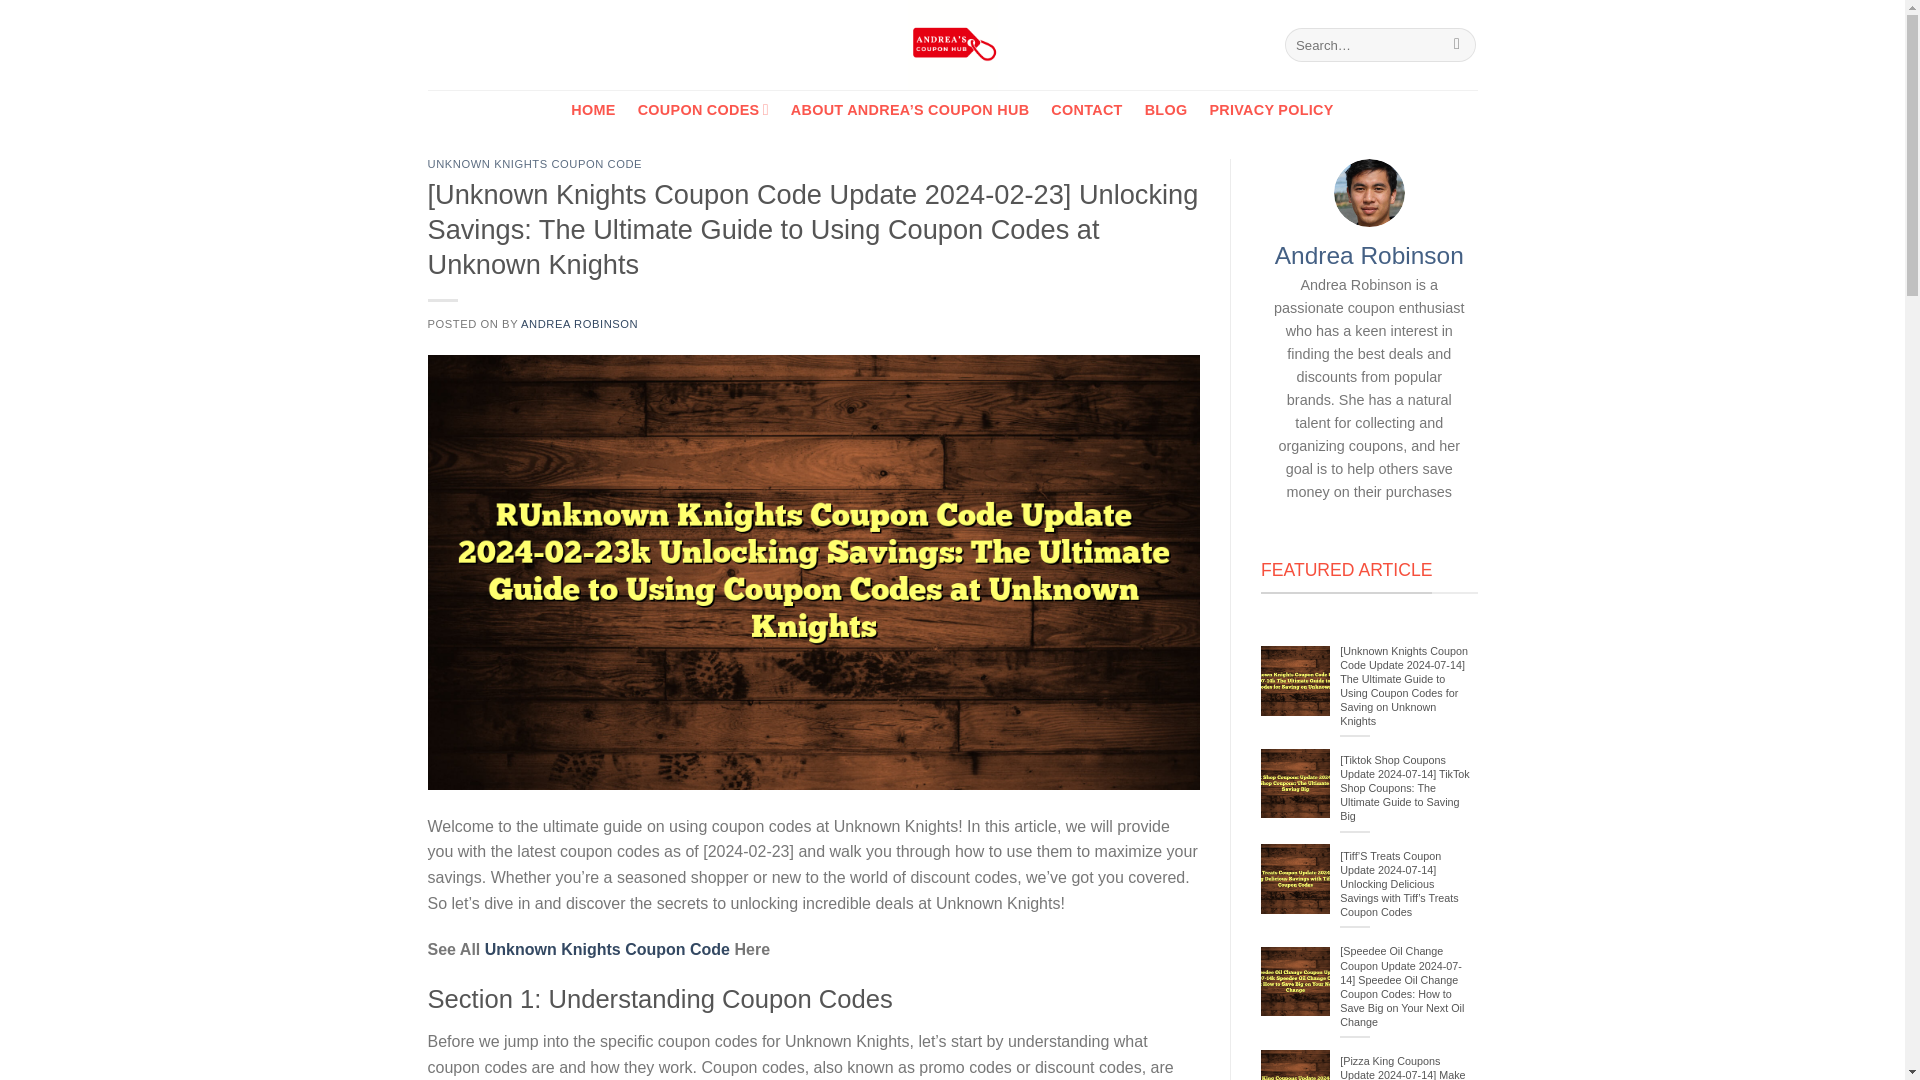 Image resolution: width=1920 pixels, height=1080 pixels. Describe the element at coordinates (578, 324) in the screenshot. I see `ANDREA ROBINSON` at that location.